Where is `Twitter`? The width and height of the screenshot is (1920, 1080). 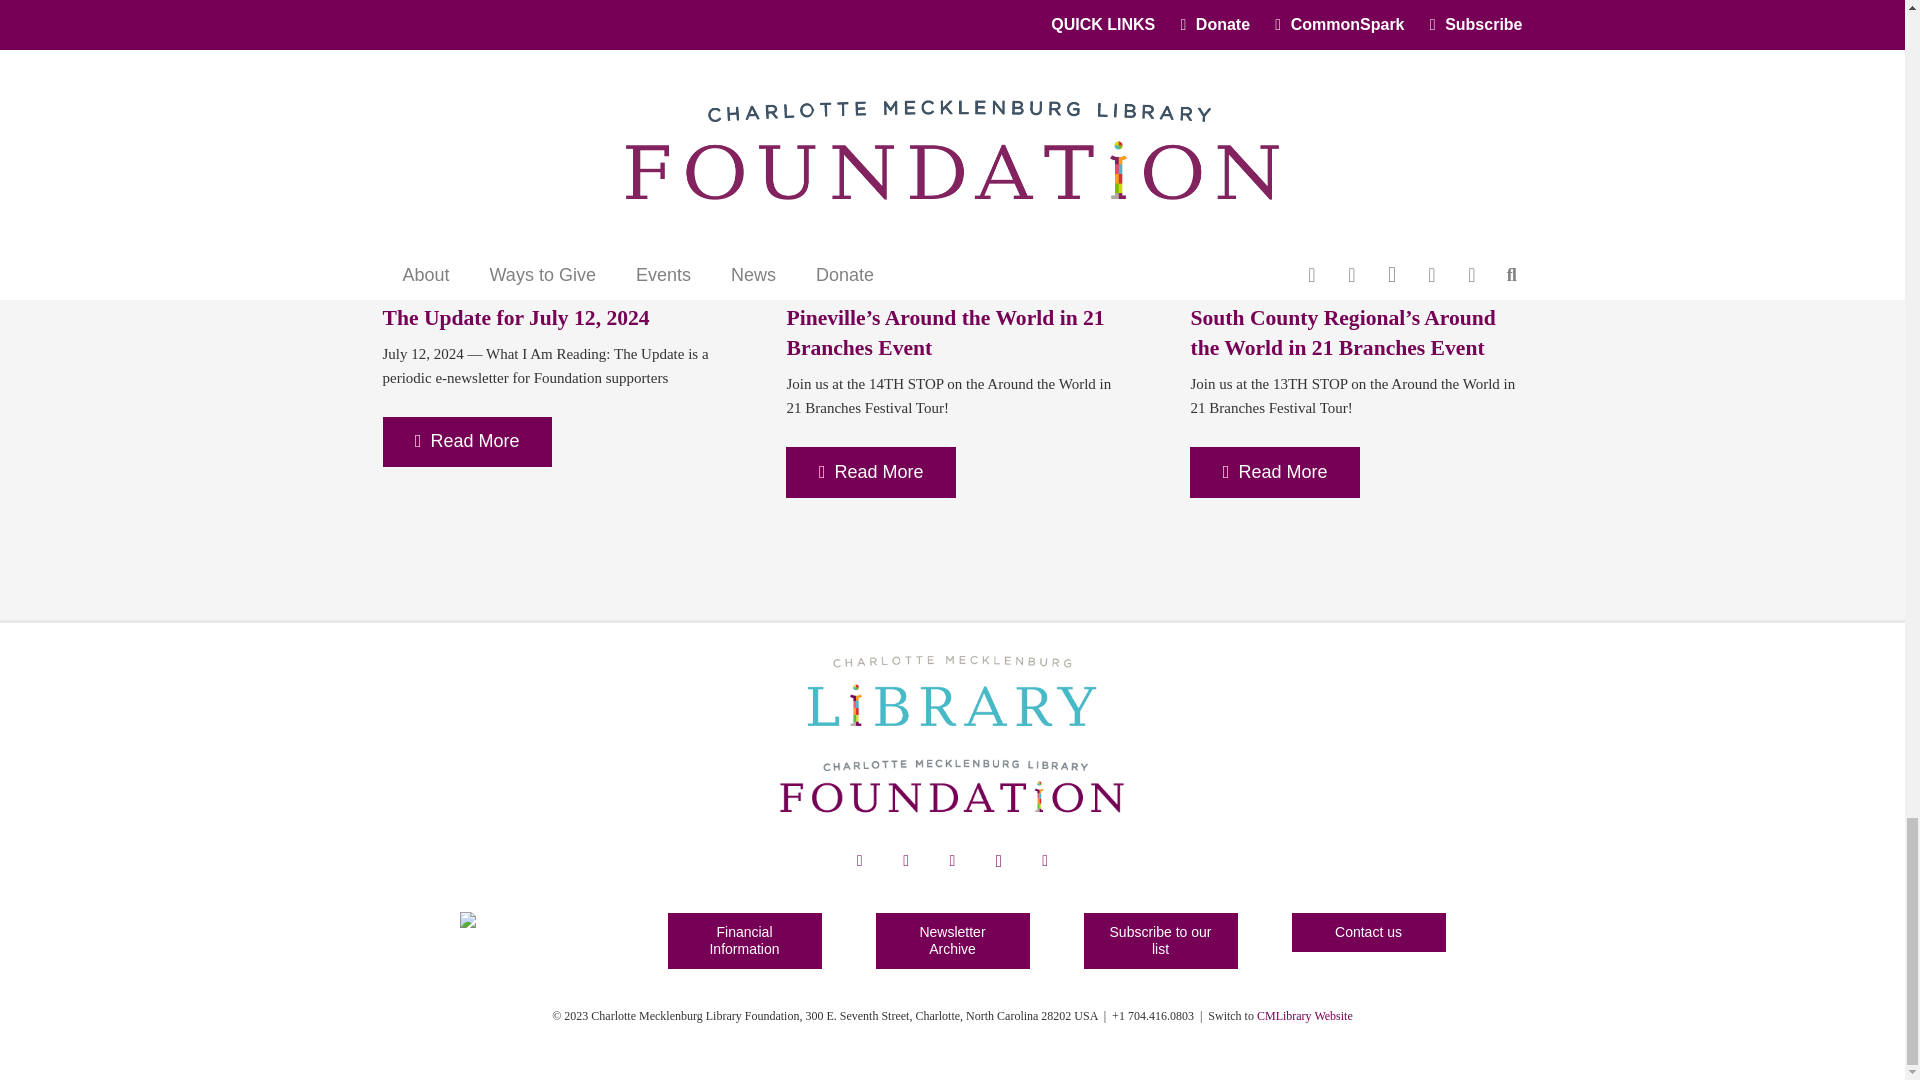
Twitter is located at coordinates (951, 861).